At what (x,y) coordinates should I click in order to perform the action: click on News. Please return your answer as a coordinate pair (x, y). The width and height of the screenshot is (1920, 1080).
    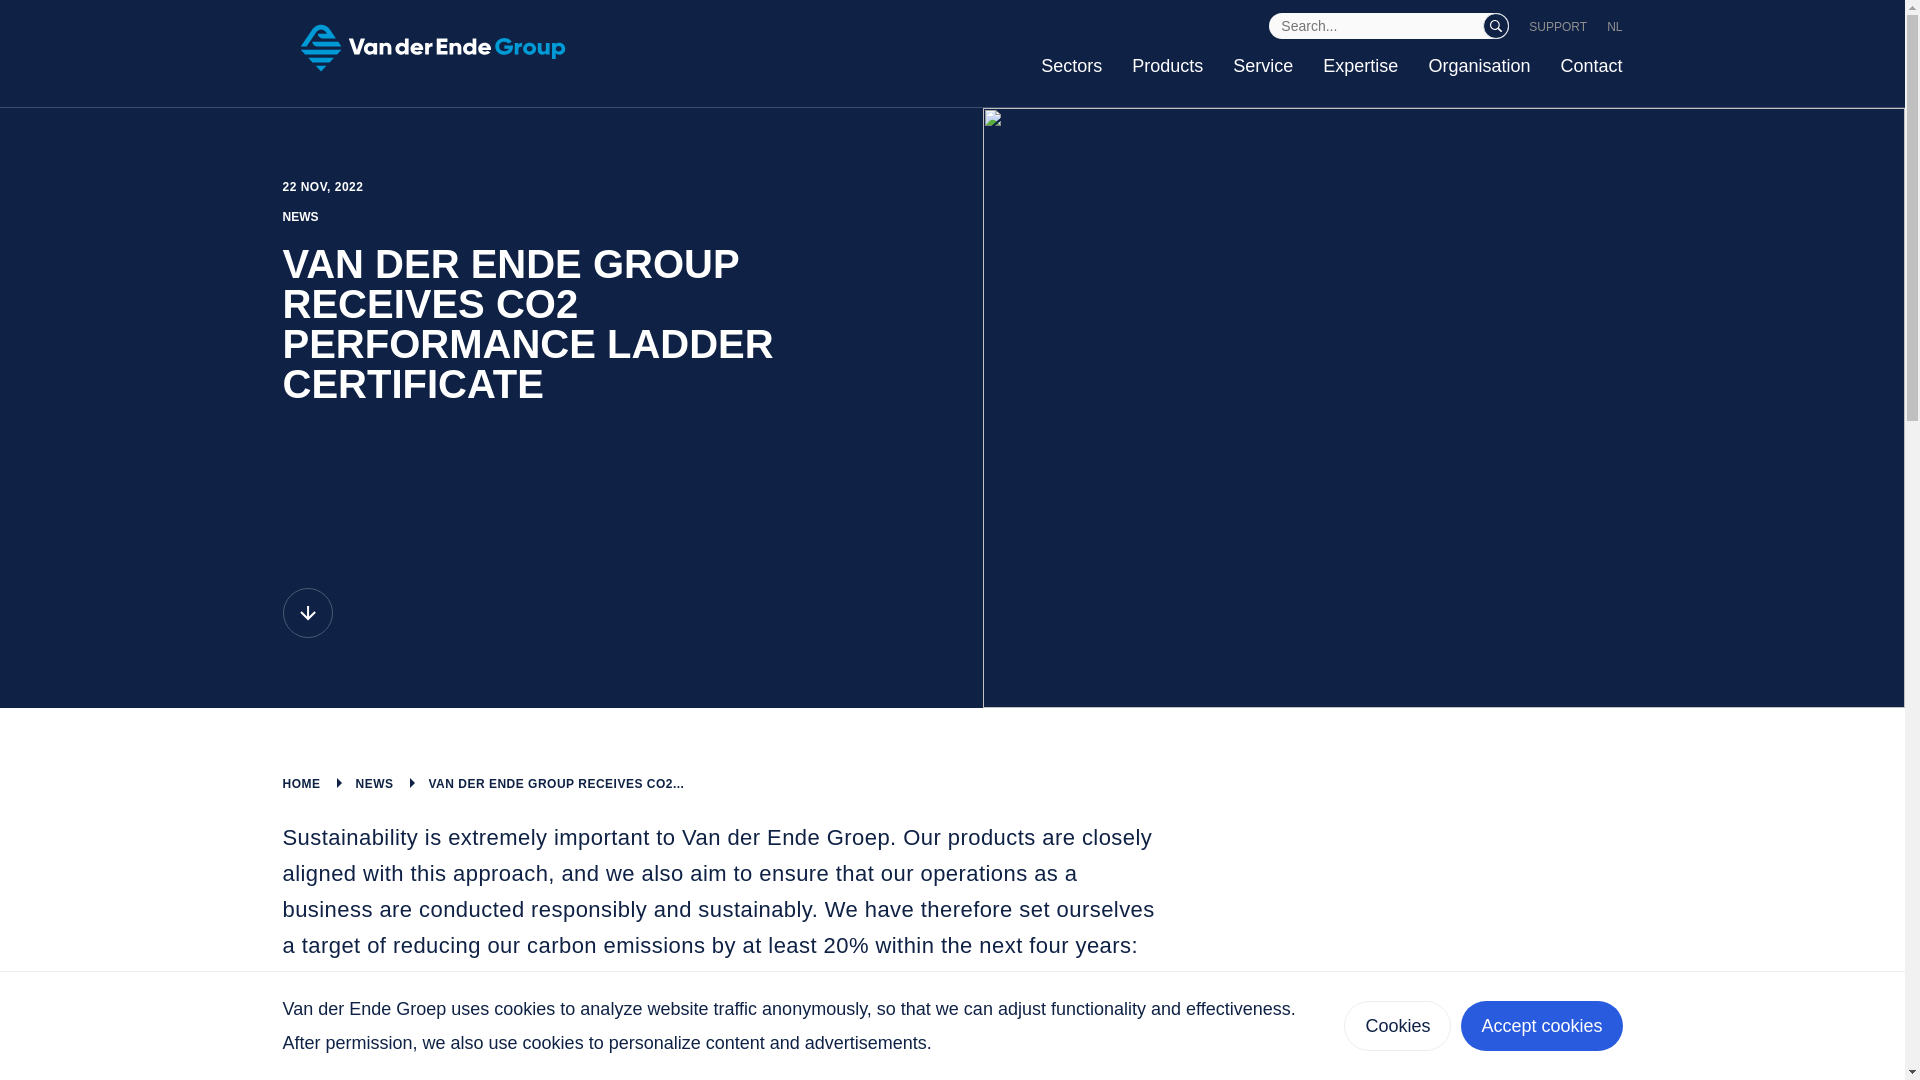
    Looking at the image, I should click on (374, 783).